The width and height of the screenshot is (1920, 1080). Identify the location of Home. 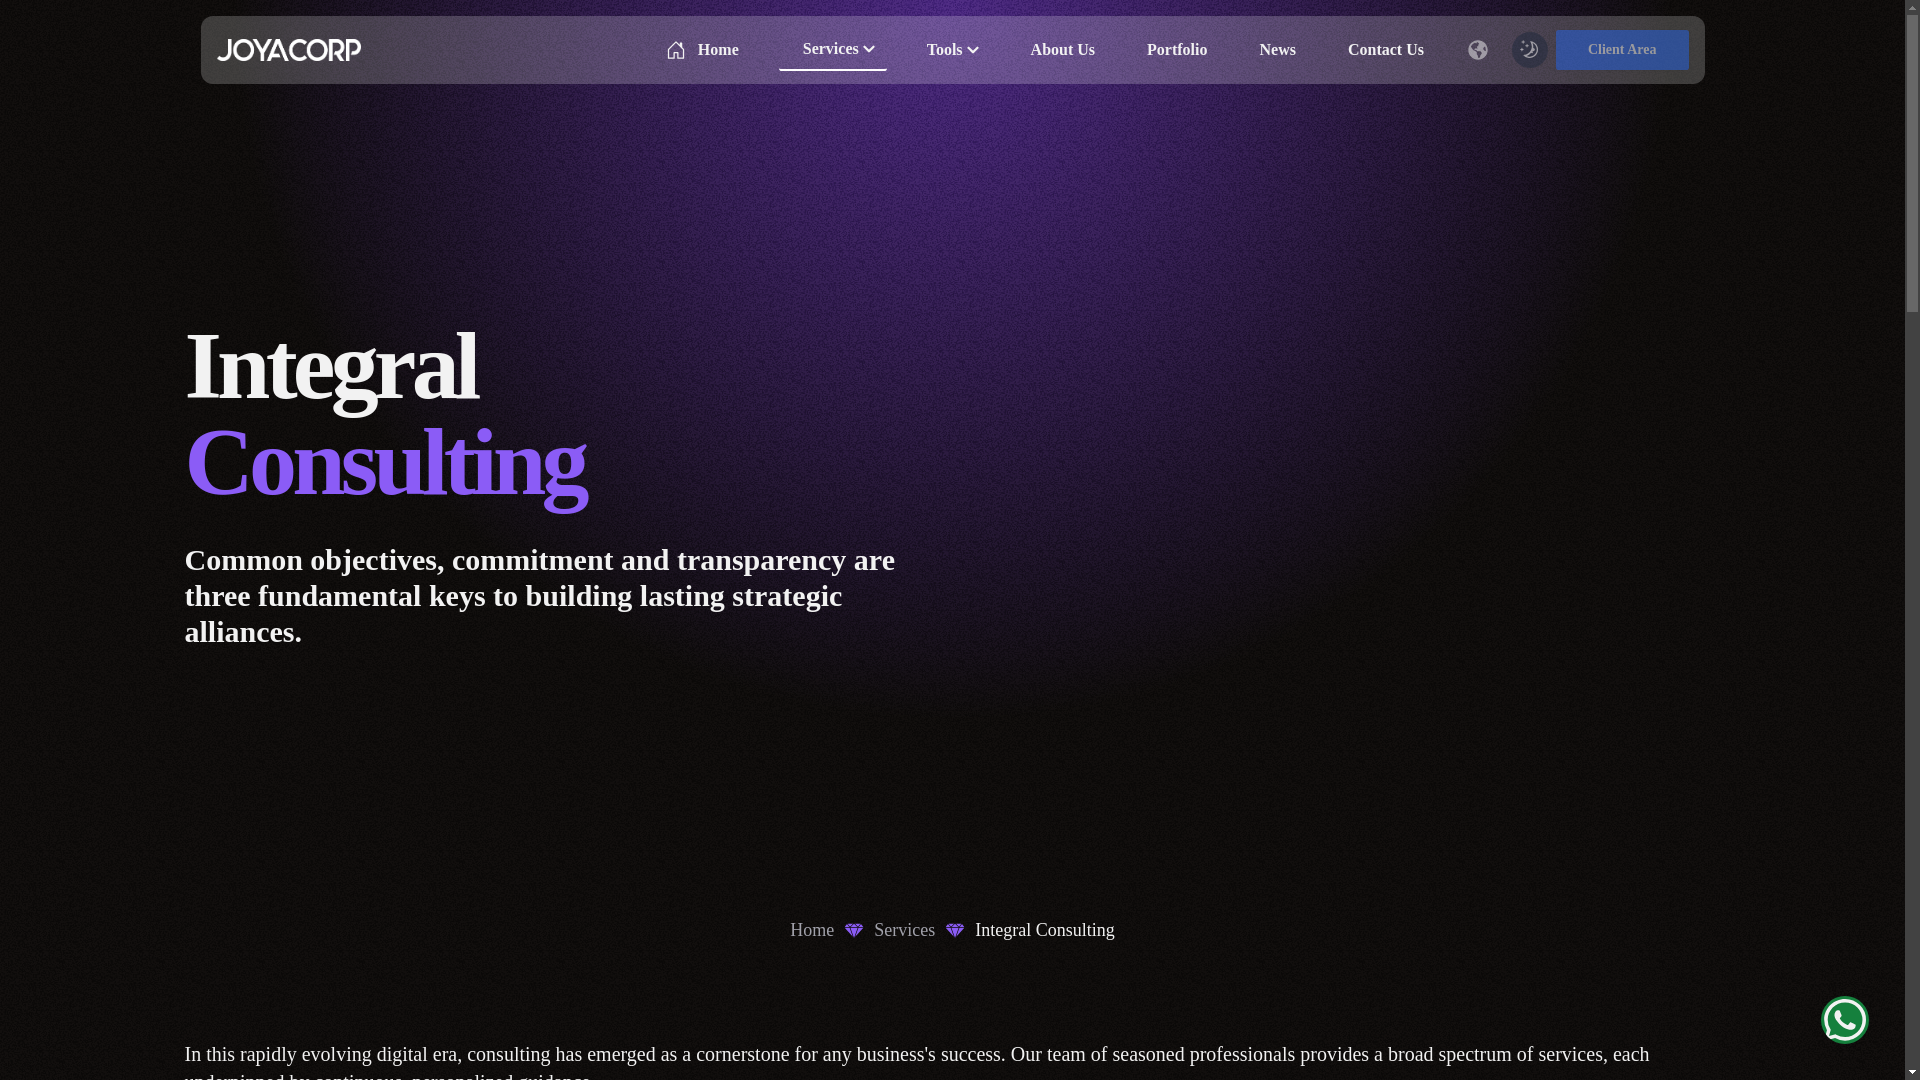
(702, 50).